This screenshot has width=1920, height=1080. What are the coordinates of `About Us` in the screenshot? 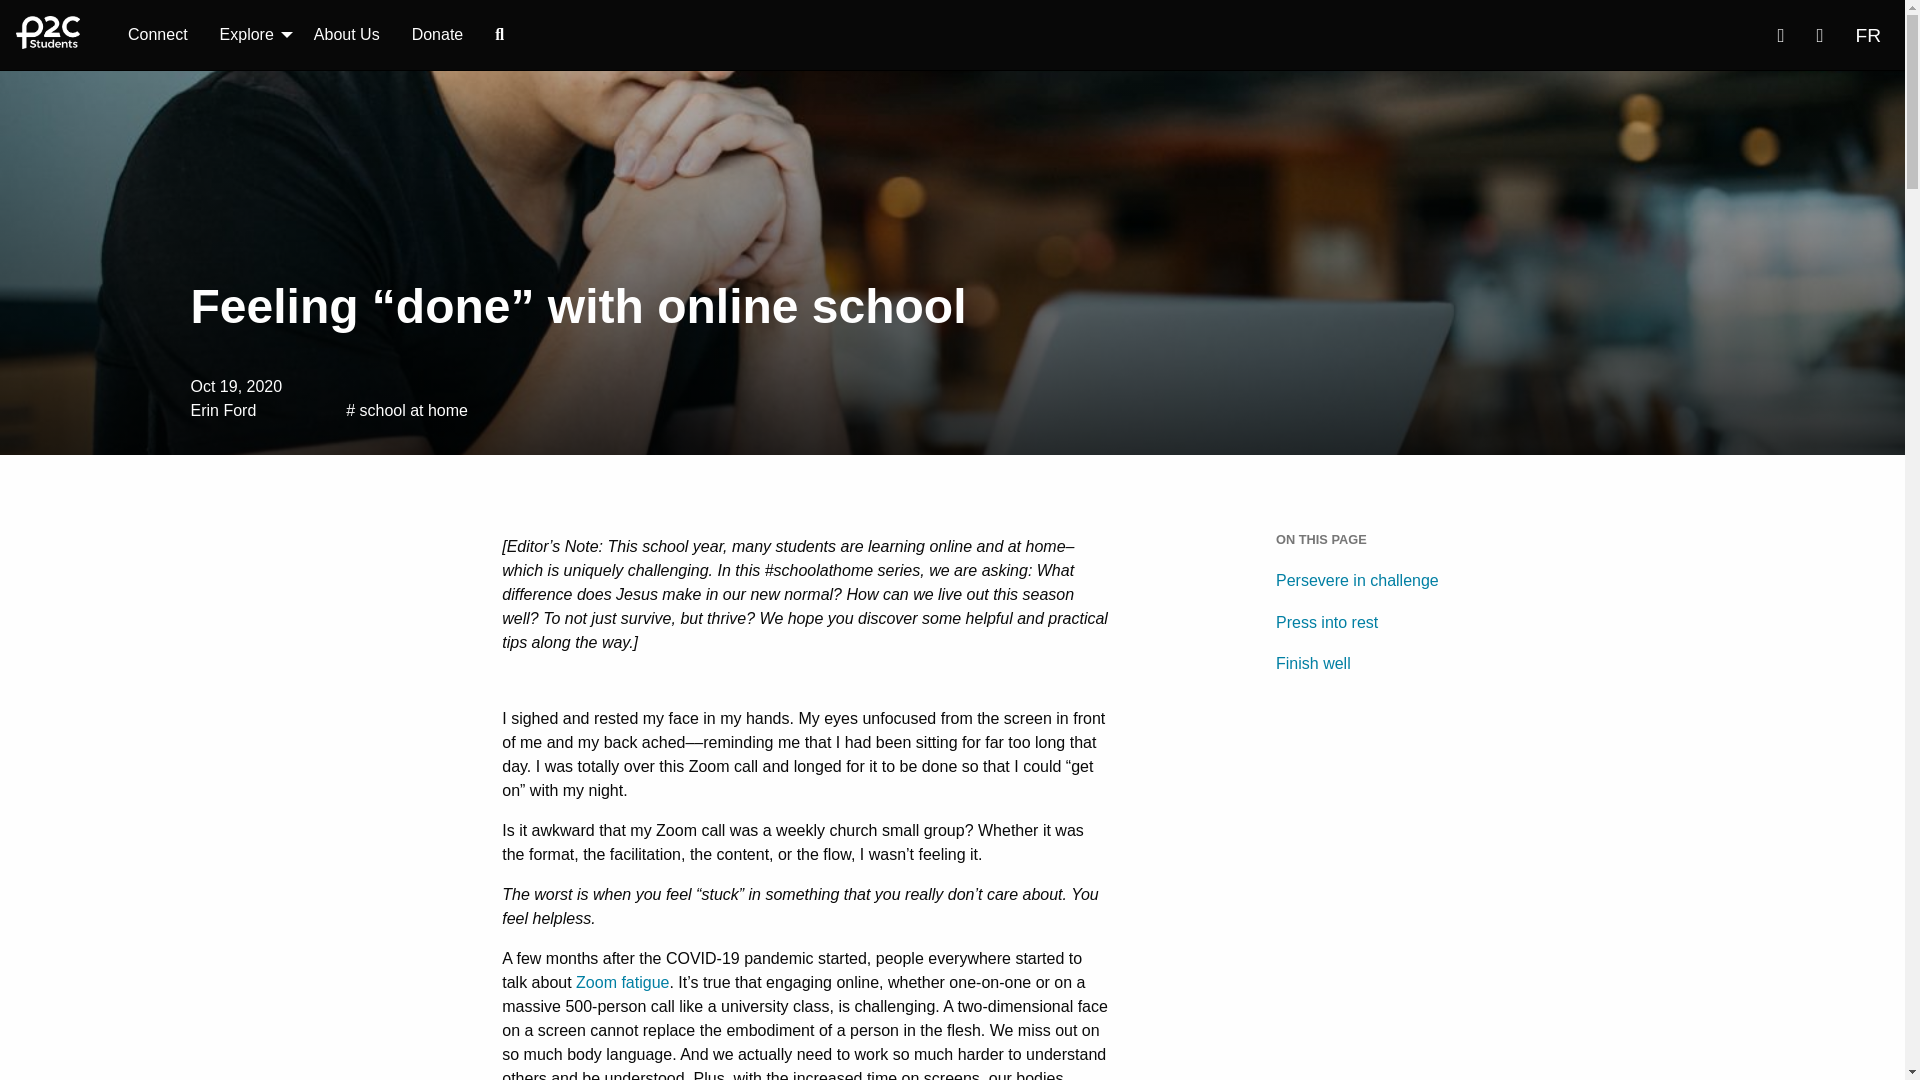 It's located at (346, 35).